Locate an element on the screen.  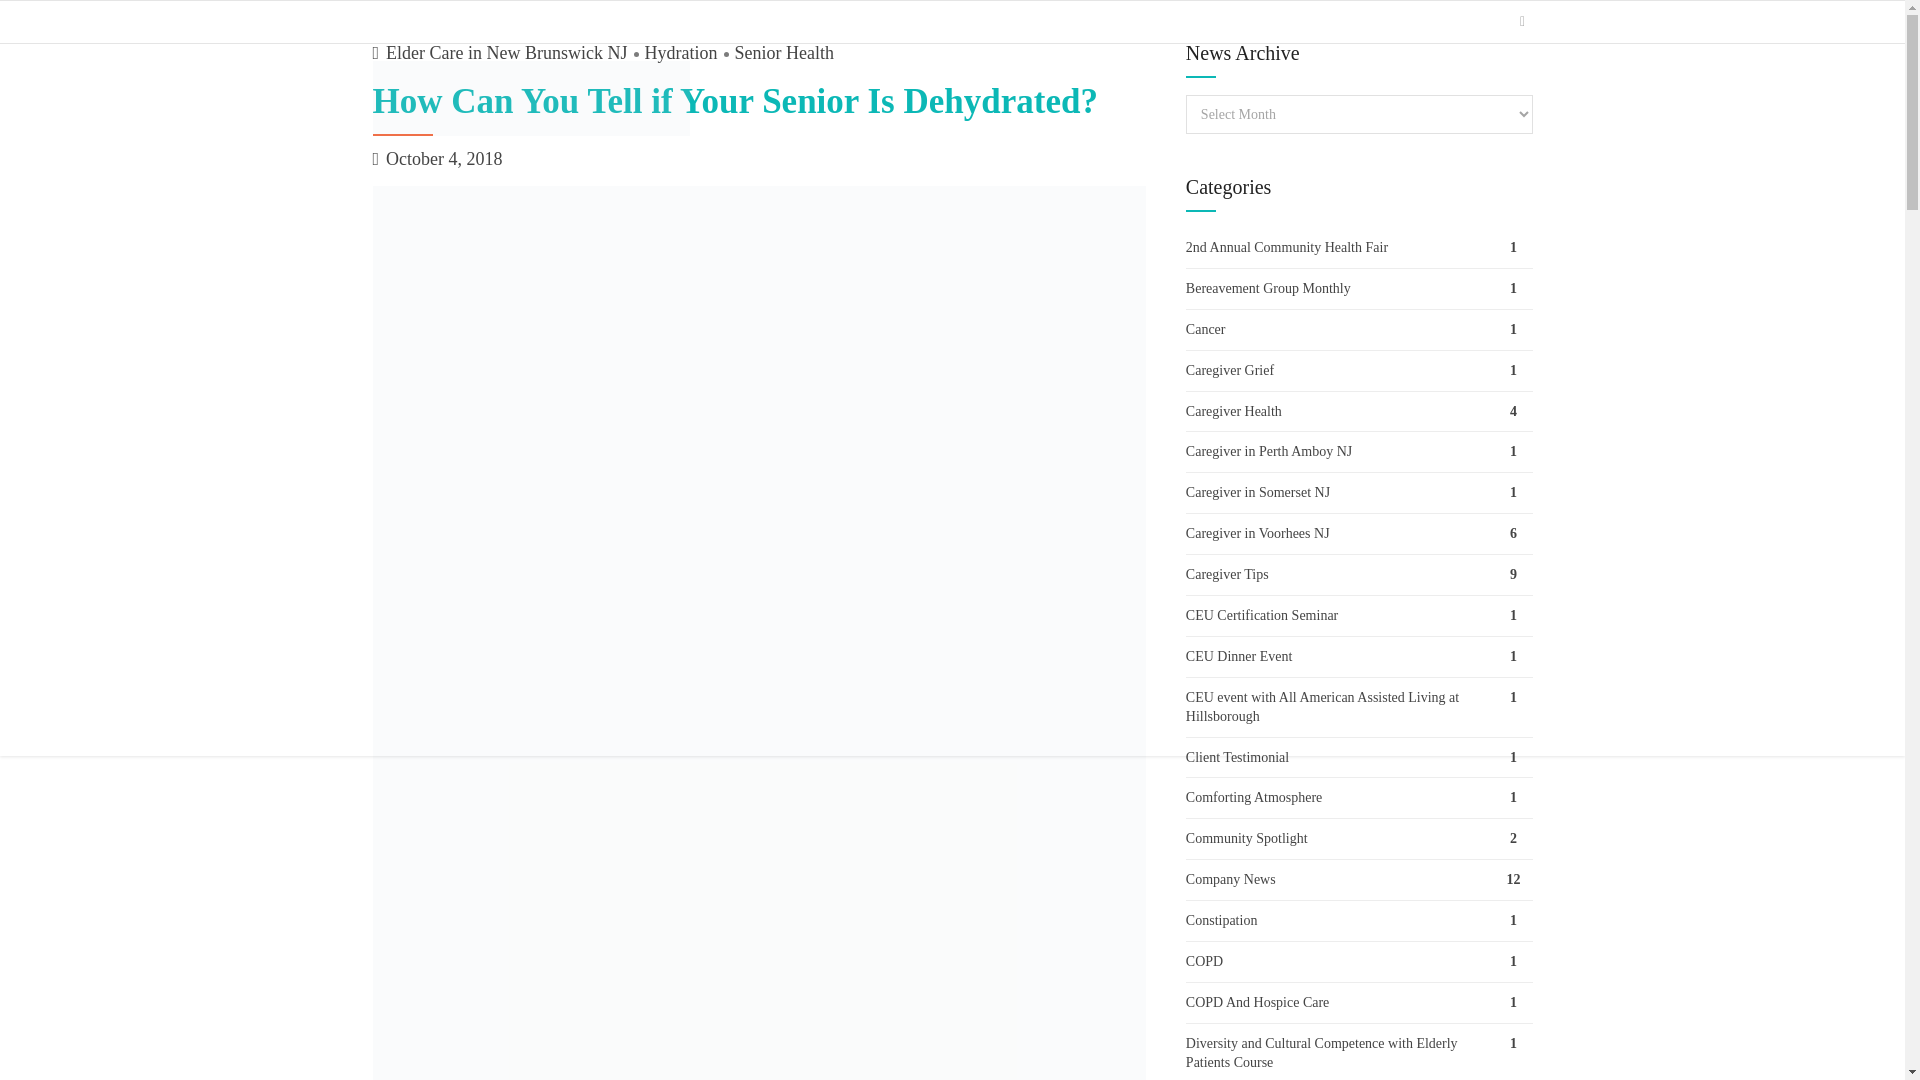
Caregiver Health is located at coordinates (1359, 413).